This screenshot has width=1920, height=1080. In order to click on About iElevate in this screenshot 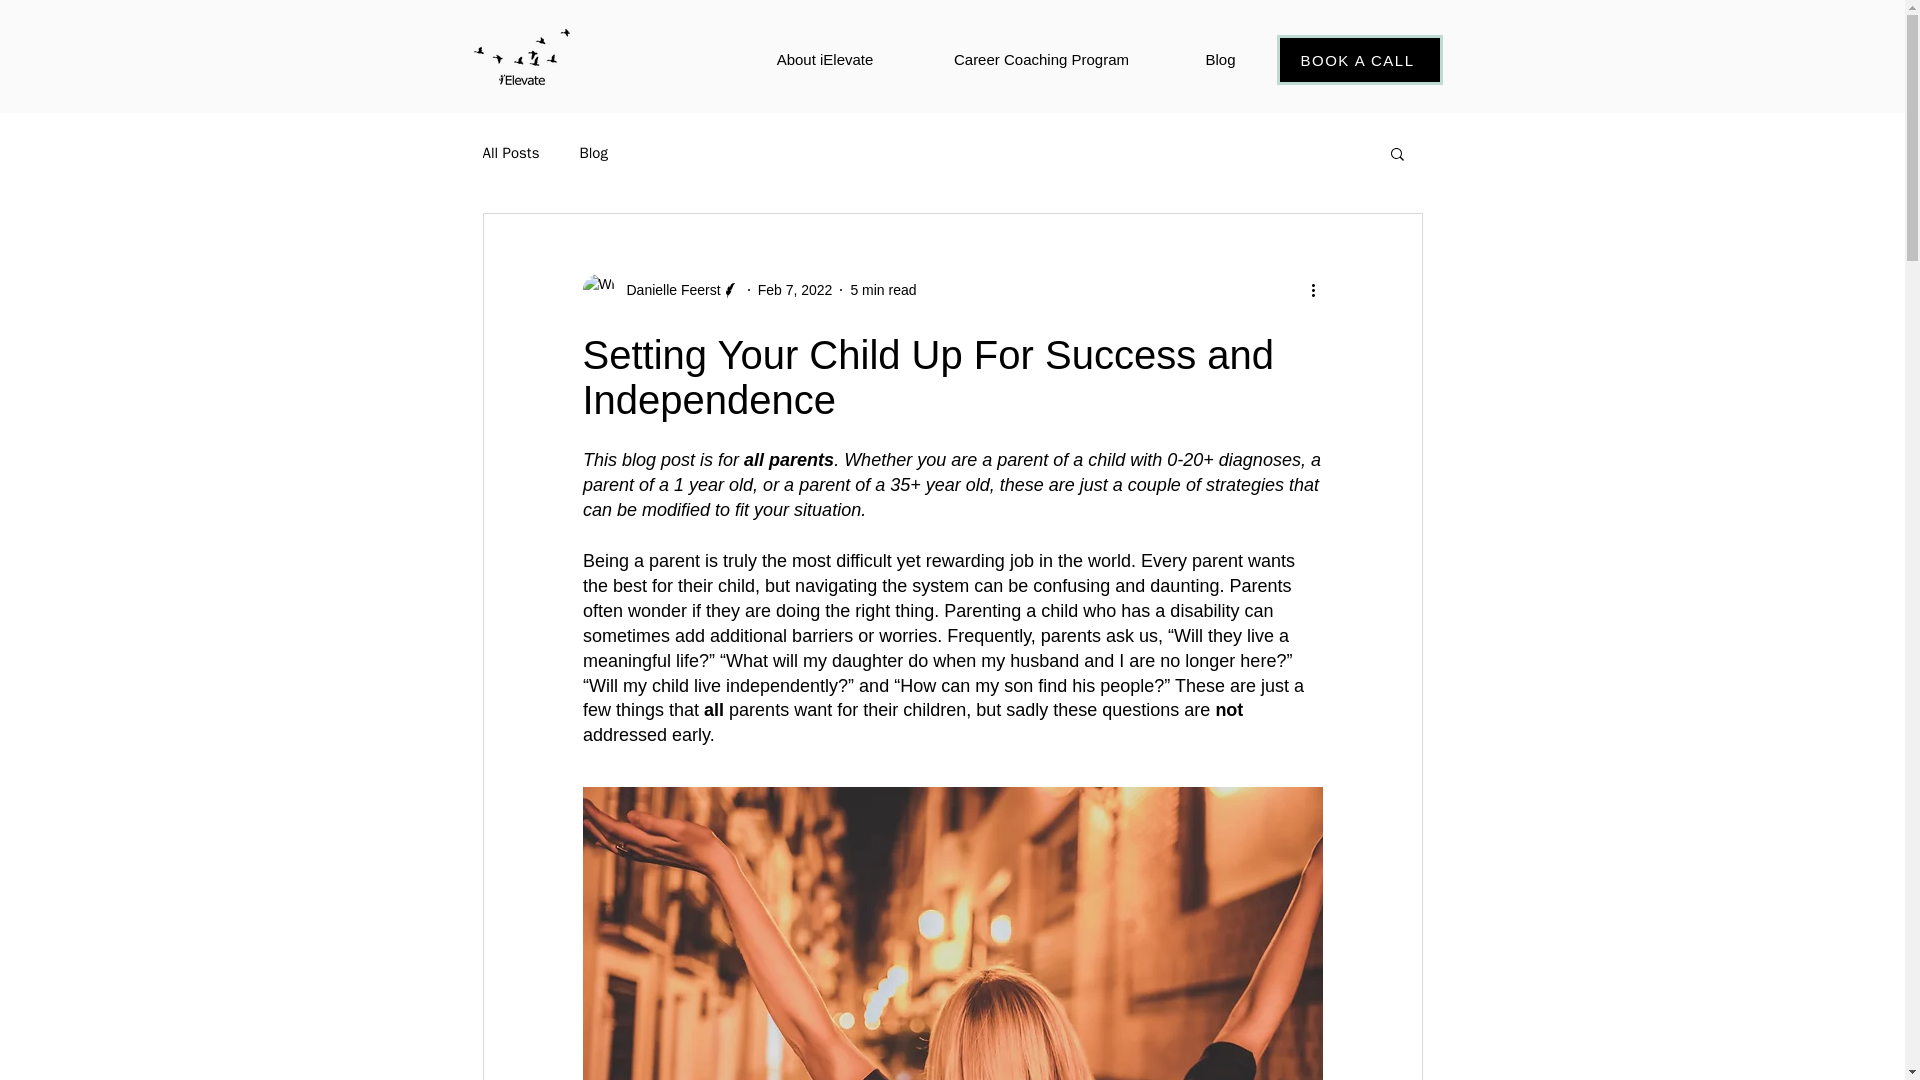, I will do `click(824, 60)`.